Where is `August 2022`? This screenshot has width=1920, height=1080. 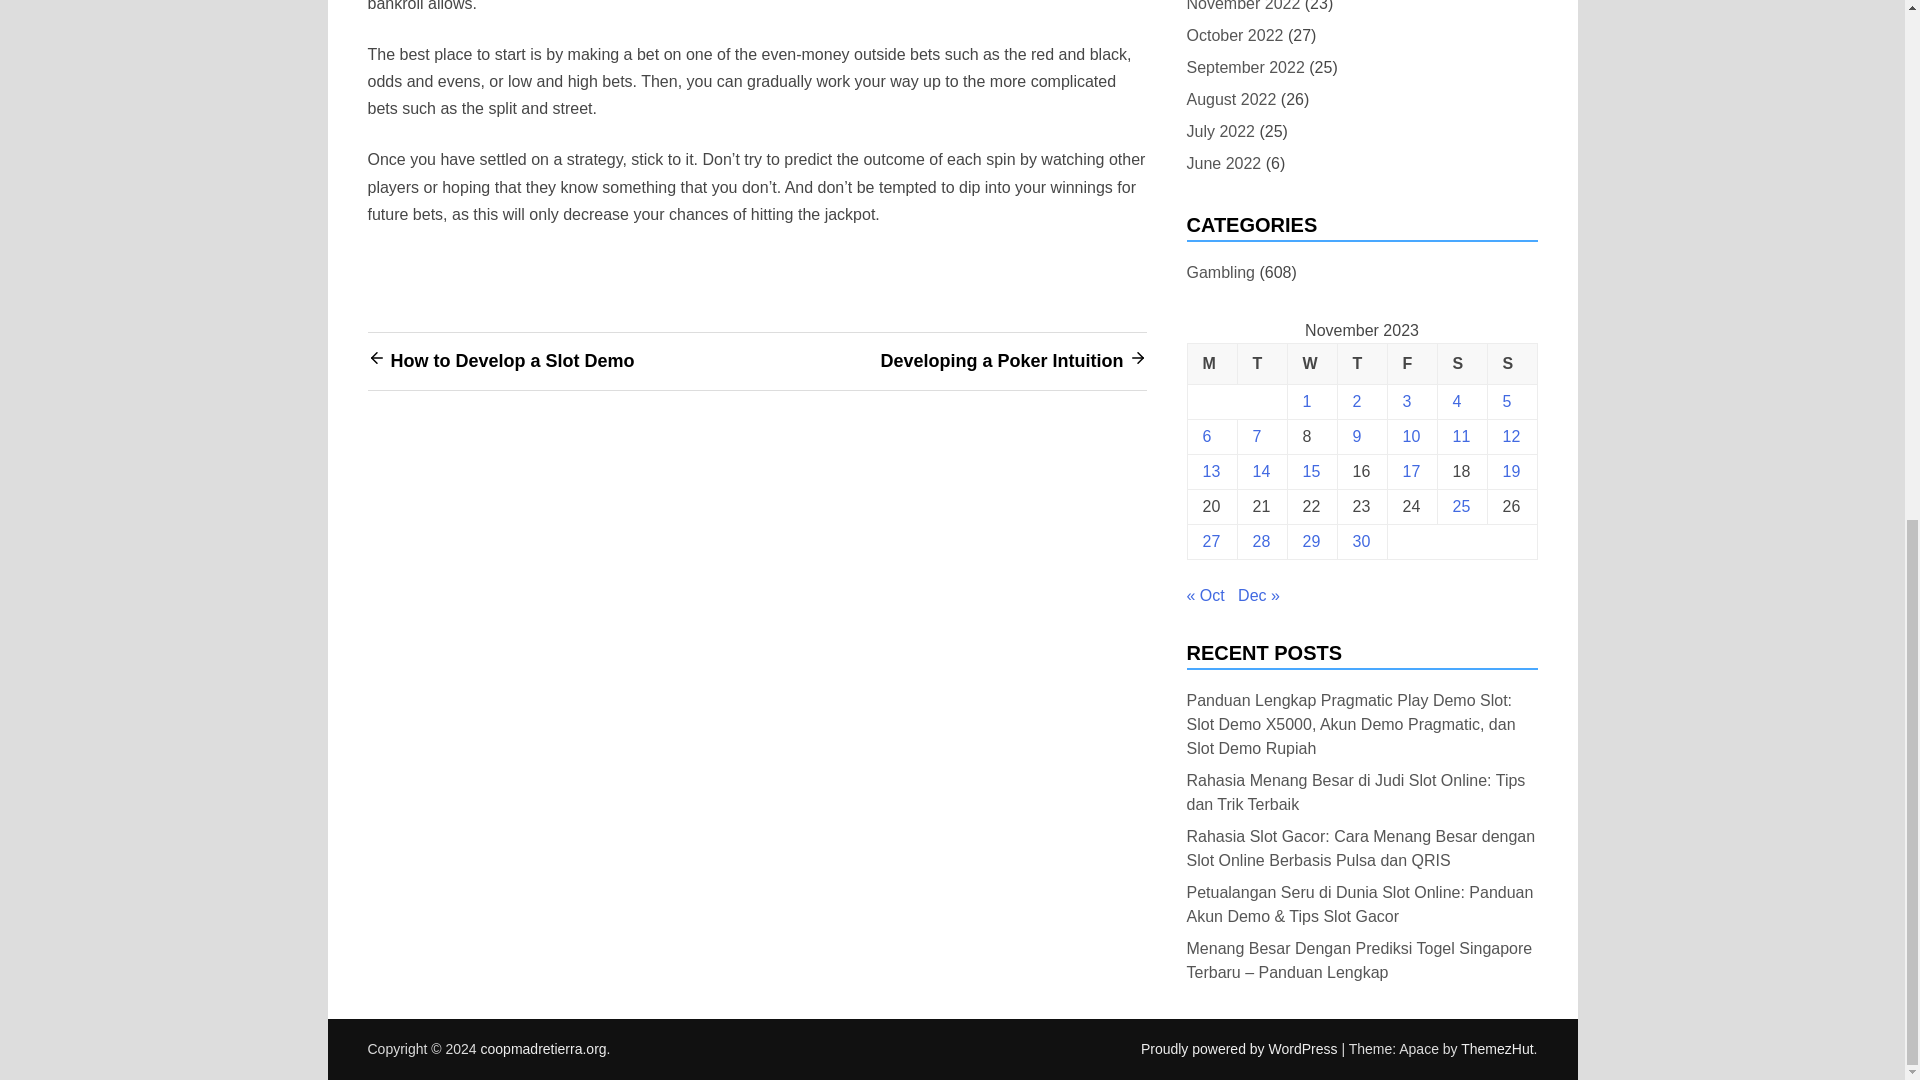
August 2022 is located at coordinates (1231, 100).